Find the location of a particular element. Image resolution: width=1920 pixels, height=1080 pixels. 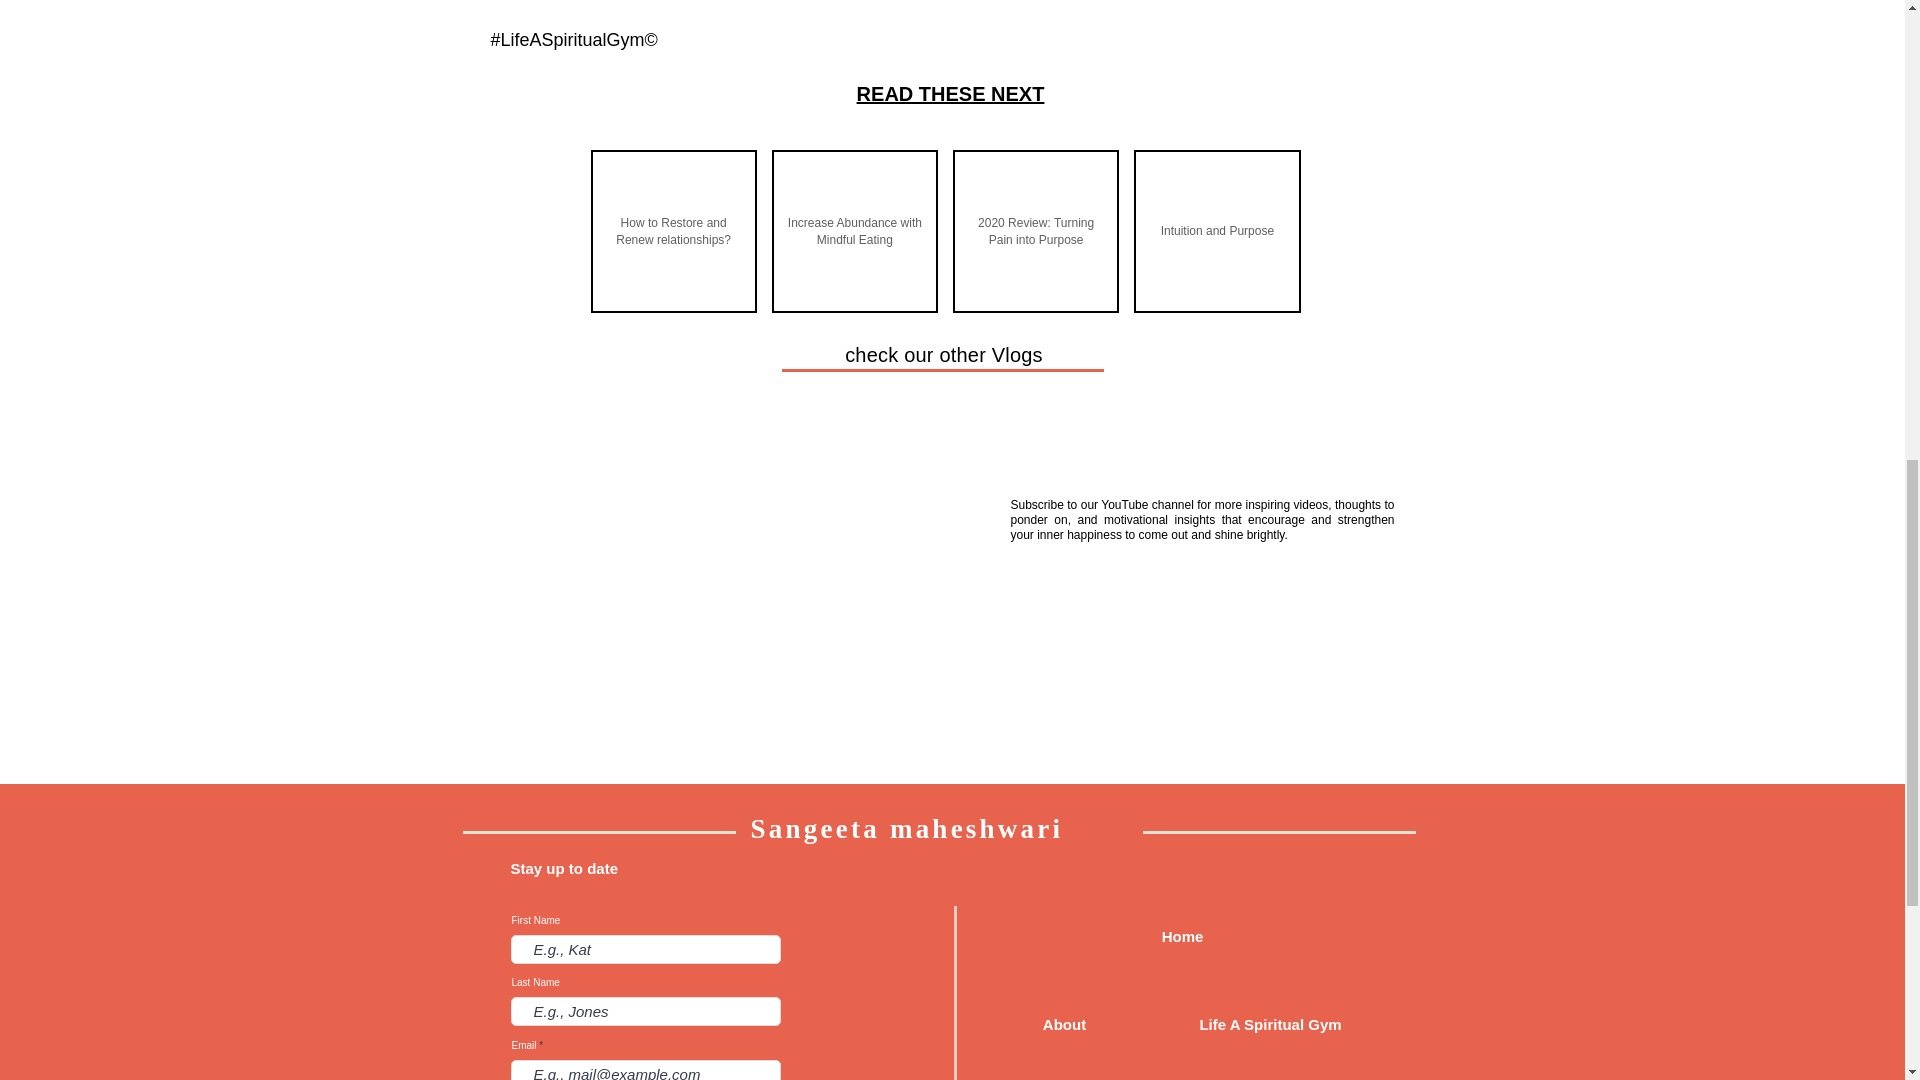

How to Restore and Renew relationships? is located at coordinates (672, 232).